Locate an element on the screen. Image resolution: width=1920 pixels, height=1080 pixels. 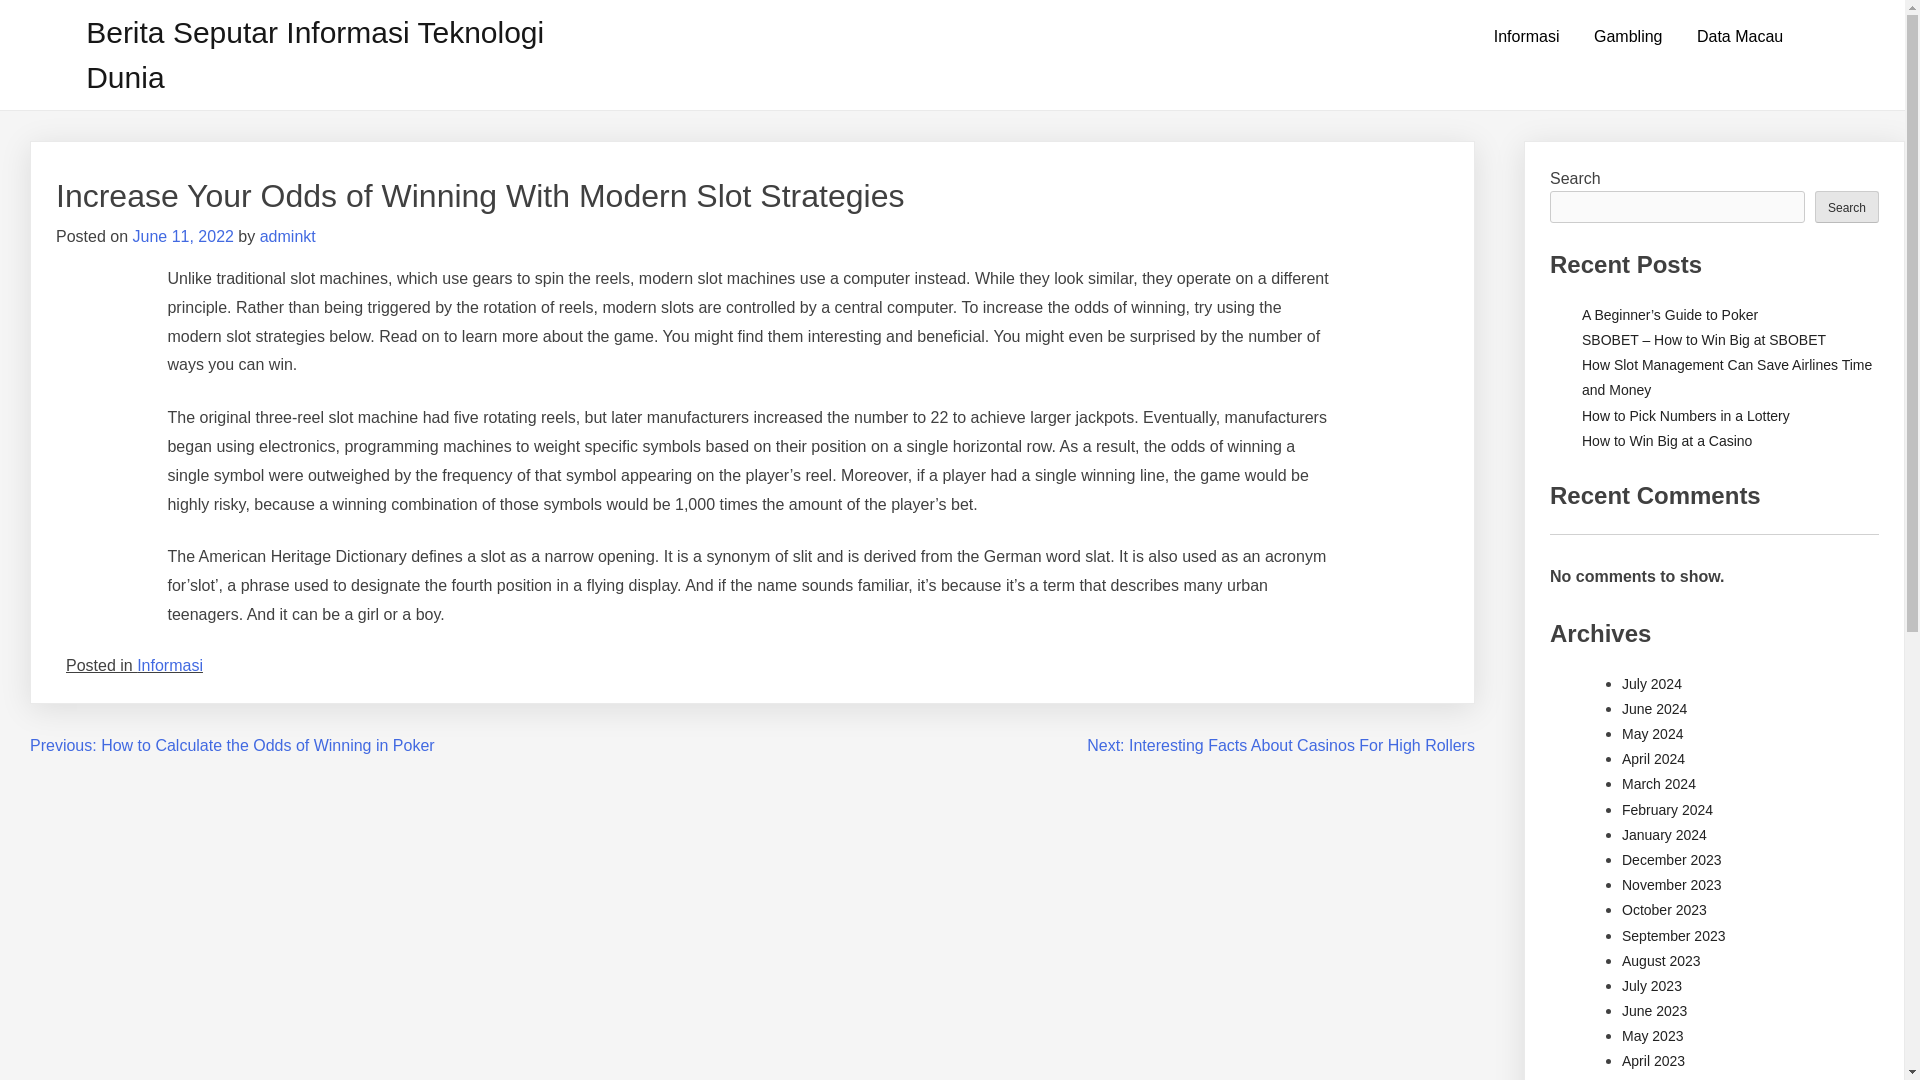
November 2023 is located at coordinates (1672, 884).